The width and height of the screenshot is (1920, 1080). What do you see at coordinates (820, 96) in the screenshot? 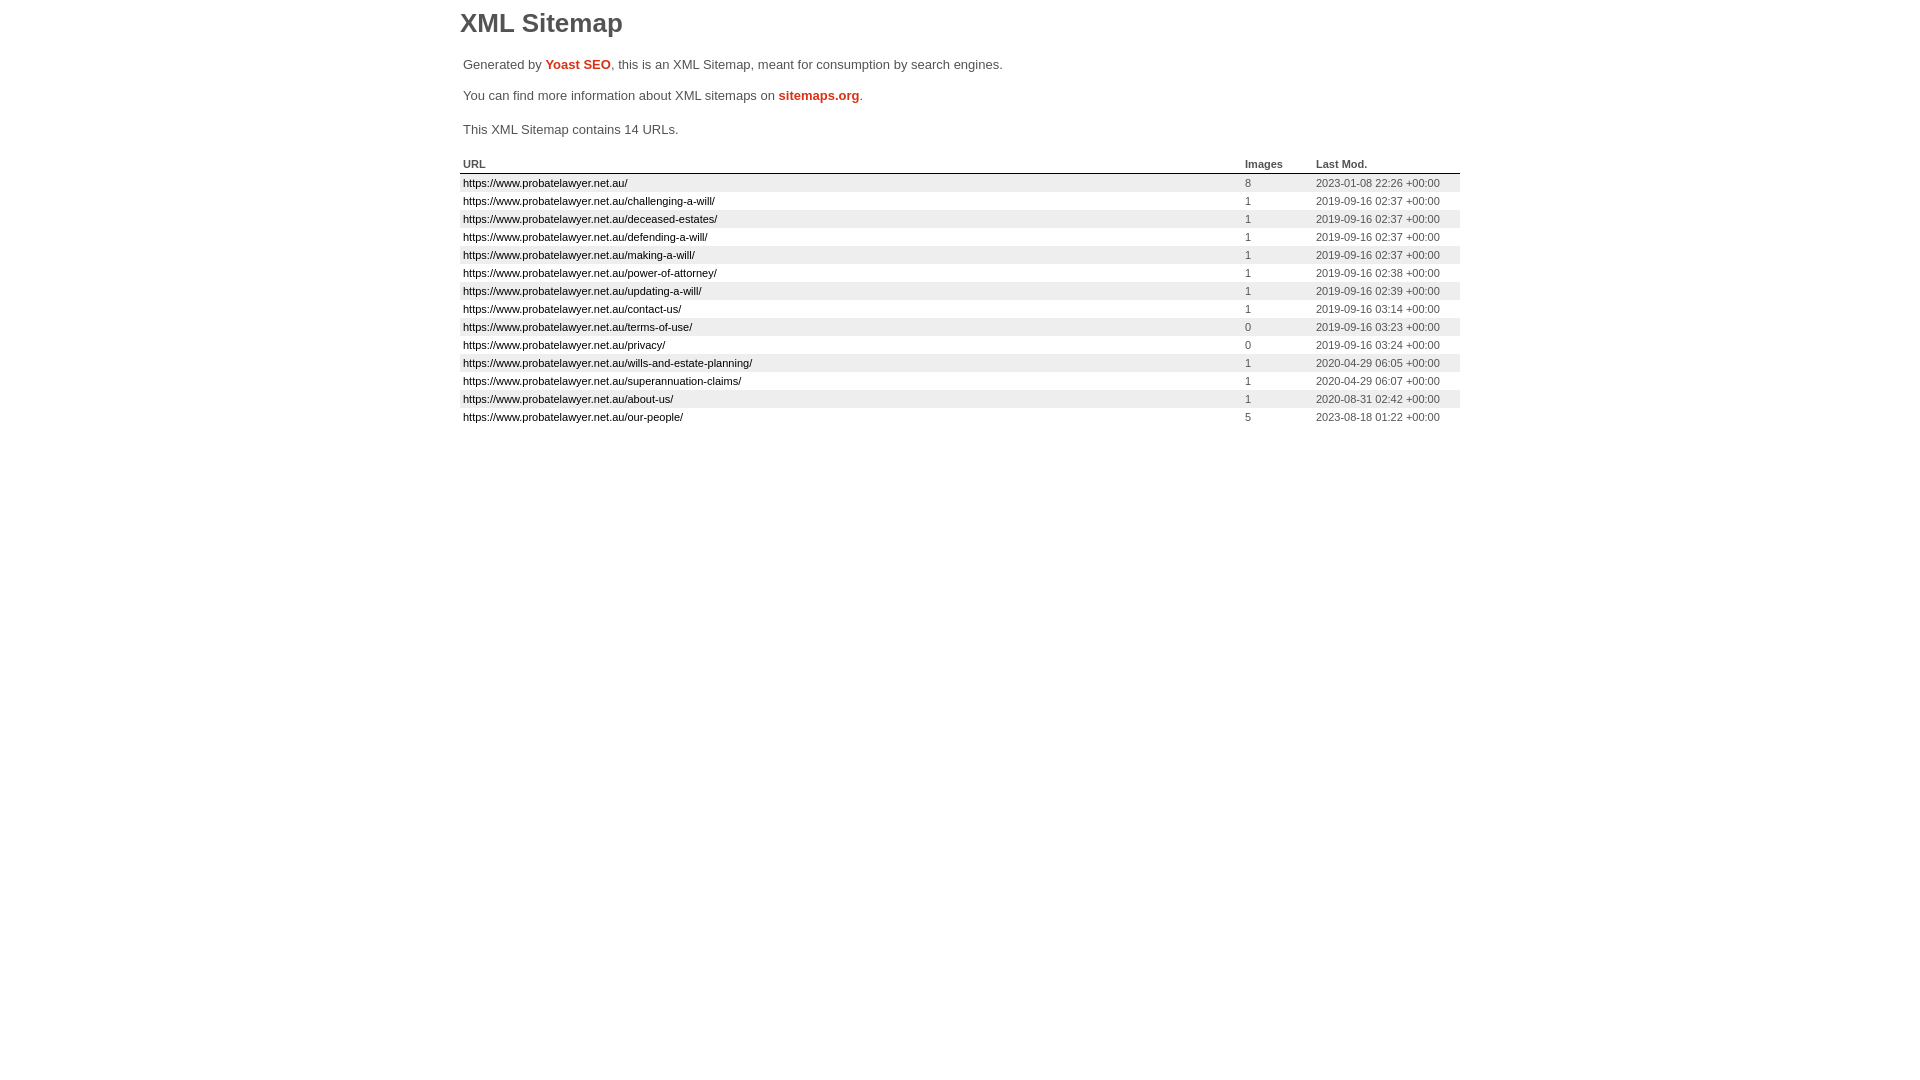
I see `sitemaps.org` at bounding box center [820, 96].